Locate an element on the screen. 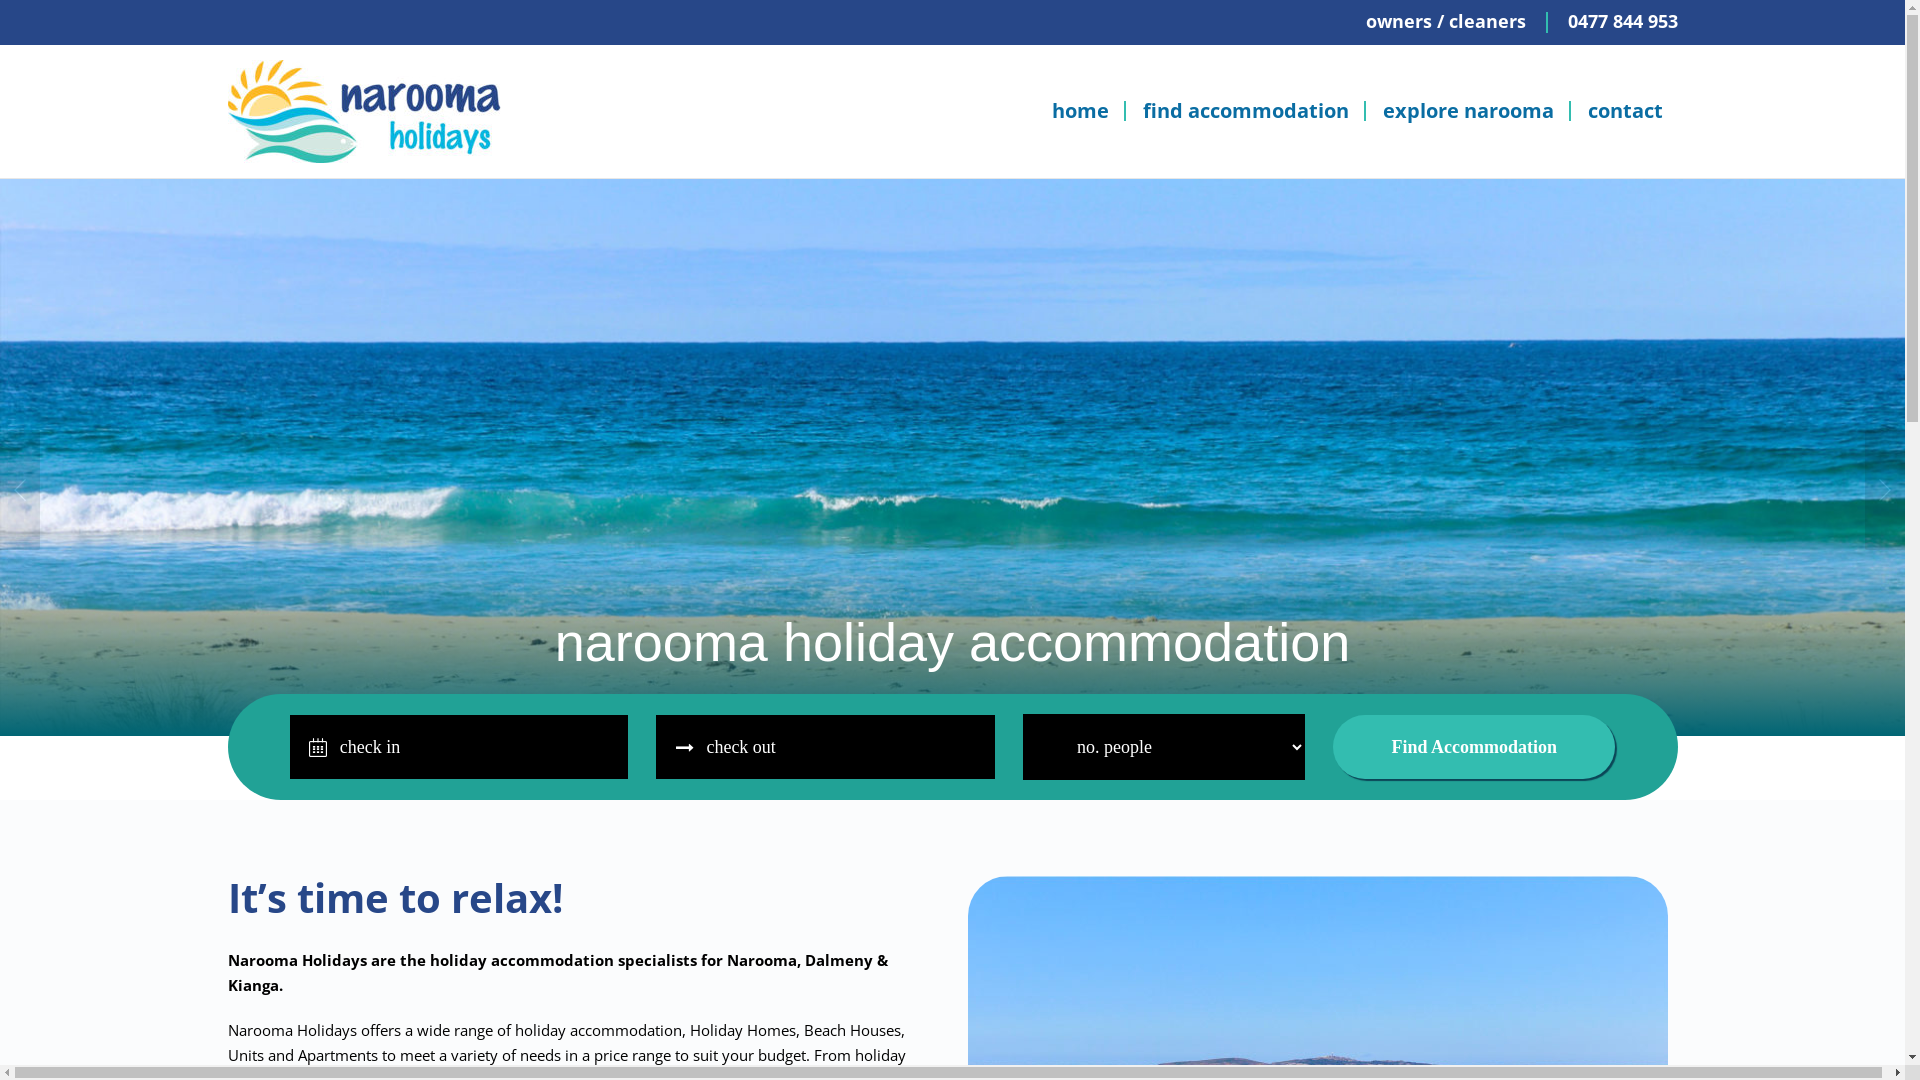 This screenshot has width=1920, height=1080. owners / cleaners is located at coordinates (1446, 24).